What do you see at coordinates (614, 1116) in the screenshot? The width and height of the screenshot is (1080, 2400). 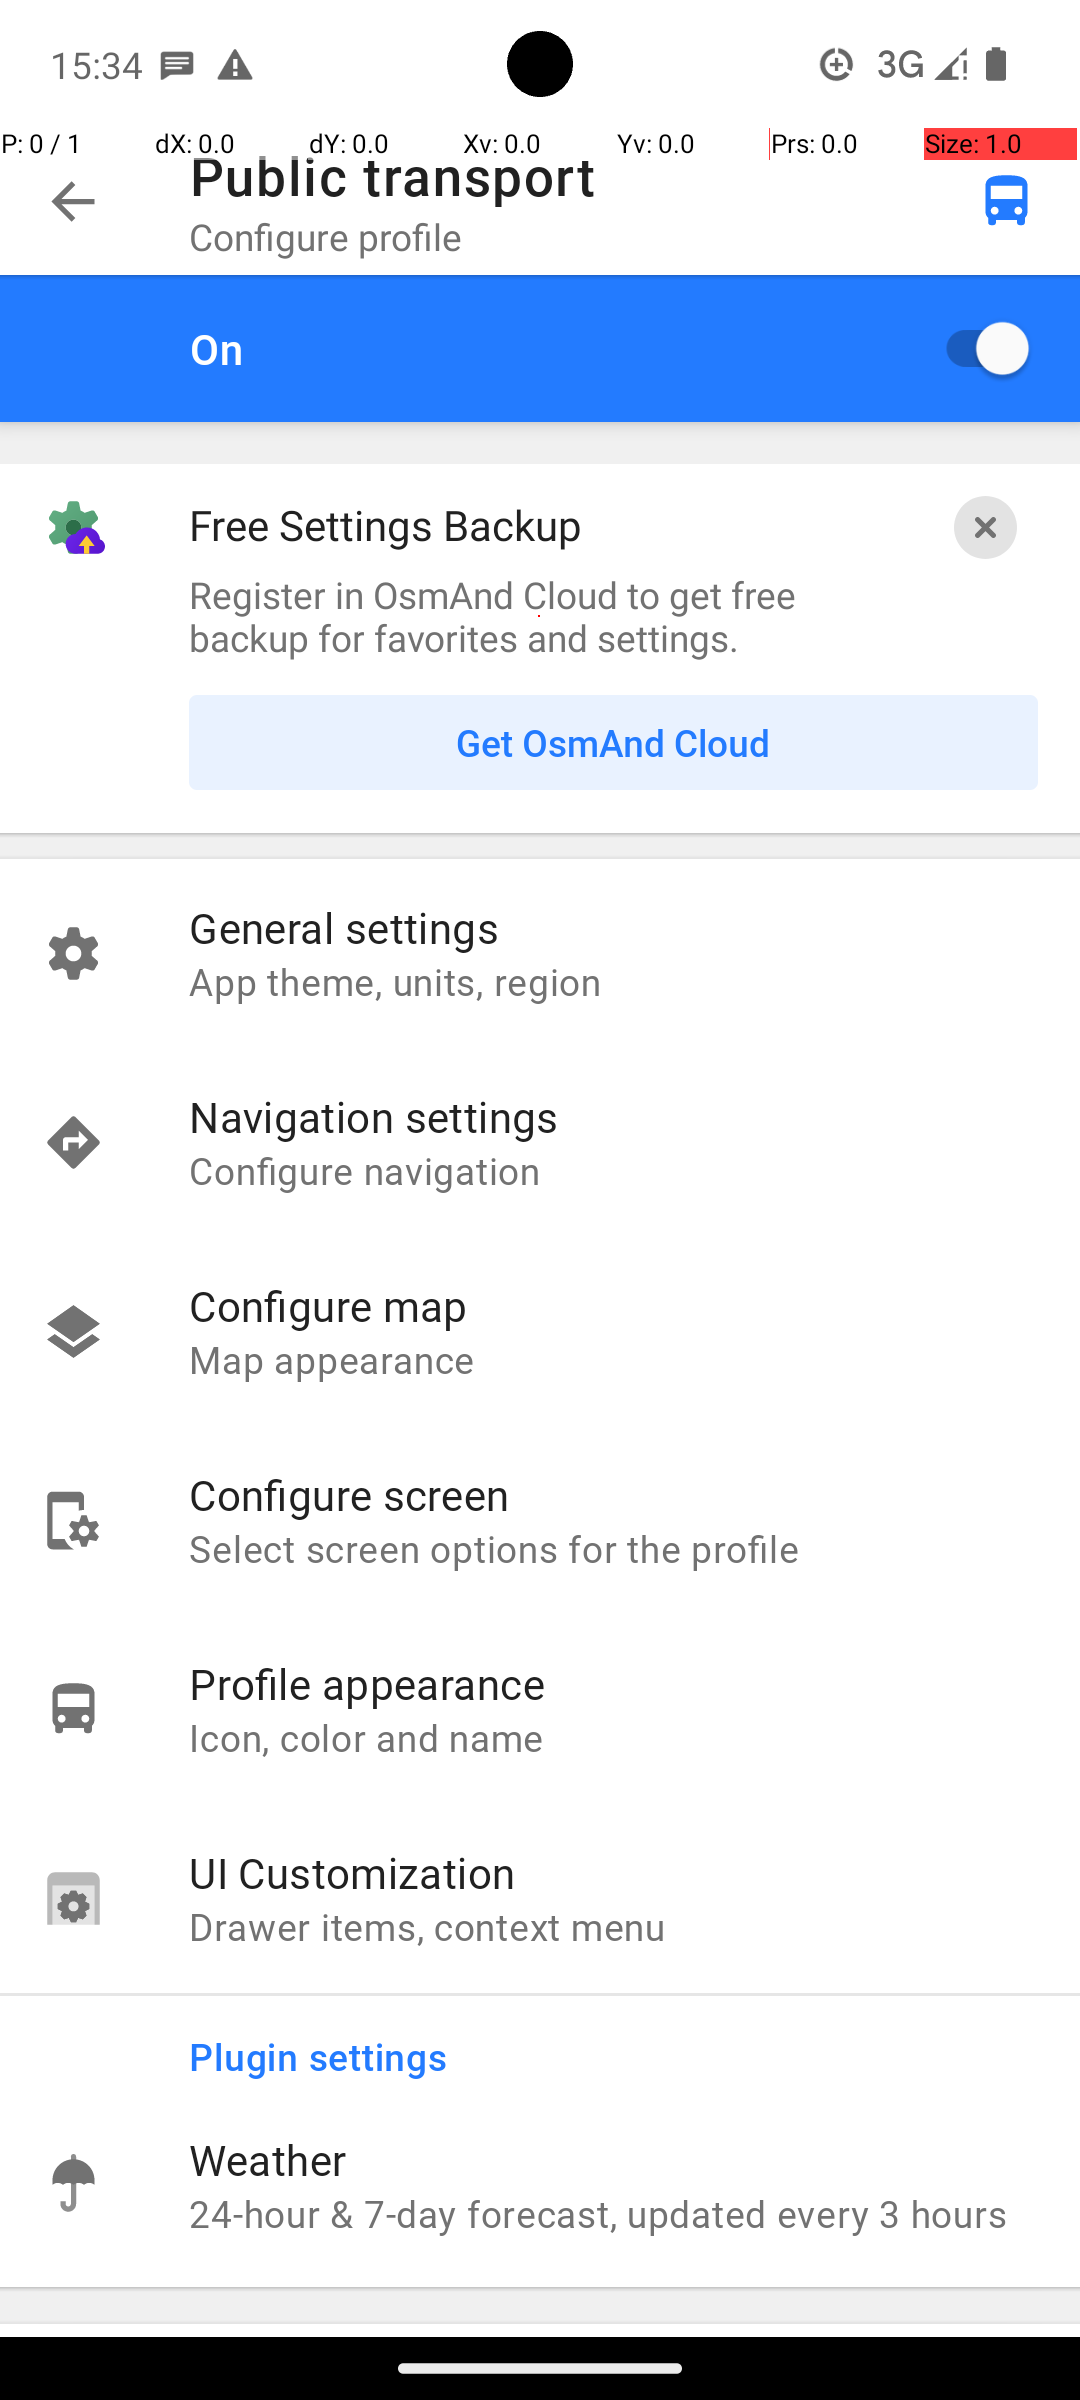 I see `Navigation settings` at bounding box center [614, 1116].